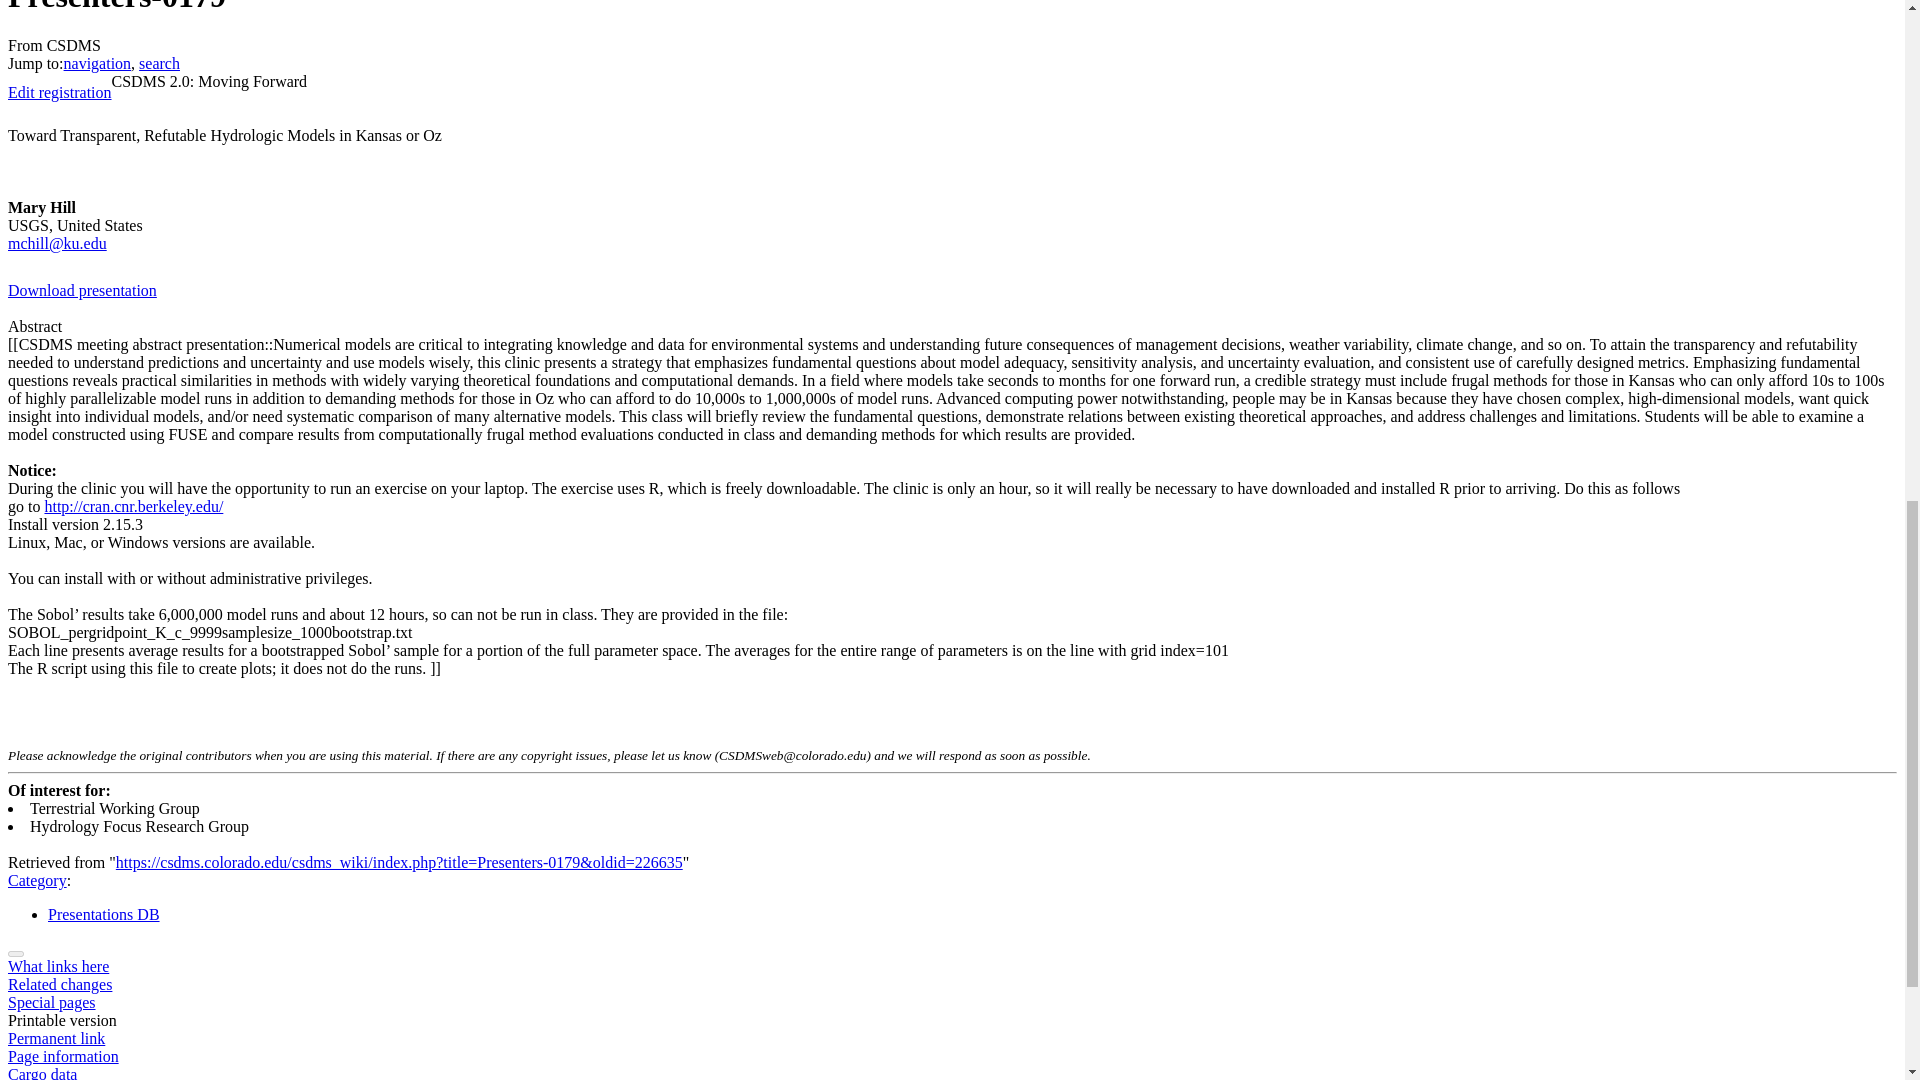 The image size is (1920, 1080). Describe the element at coordinates (56, 1038) in the screenshot. I see `Permanent link to this revision of this page` at that location.